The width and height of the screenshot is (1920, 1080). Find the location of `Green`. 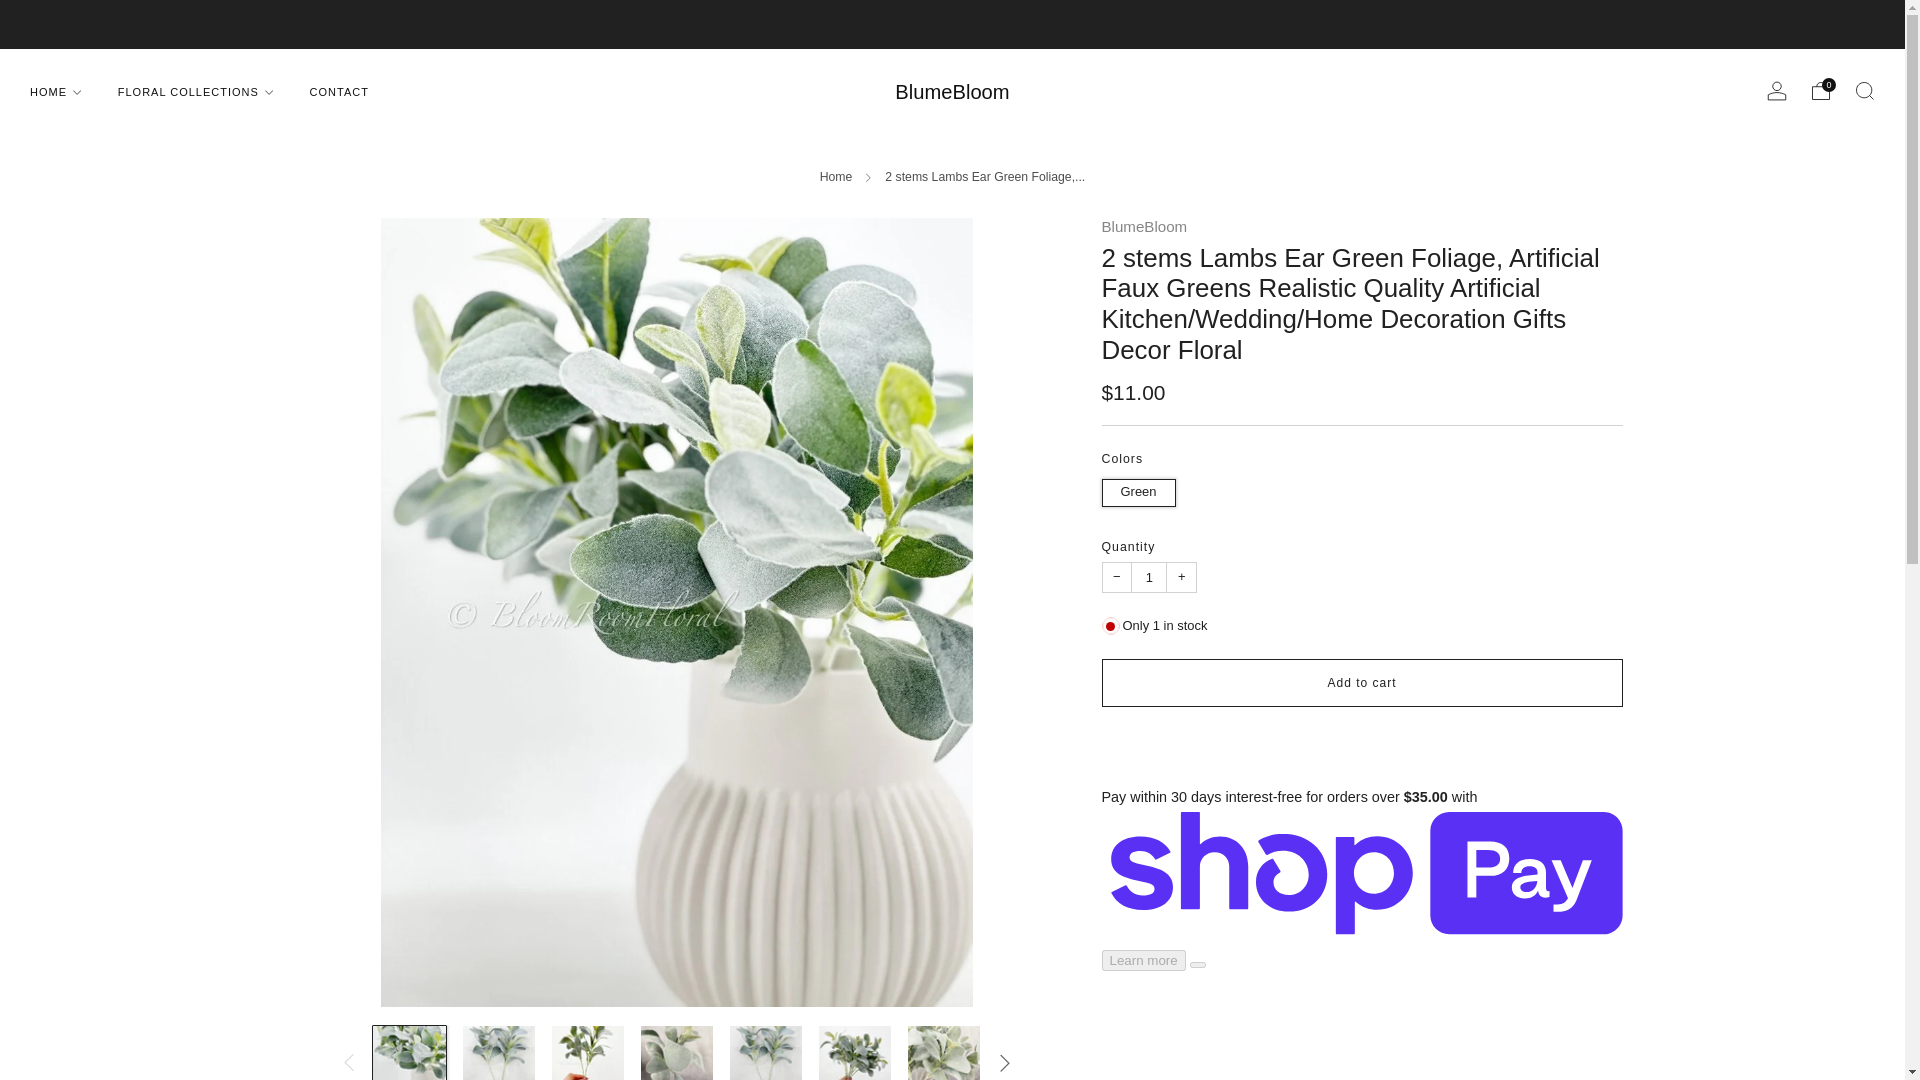

Green is located at coordinates (1142, 488).